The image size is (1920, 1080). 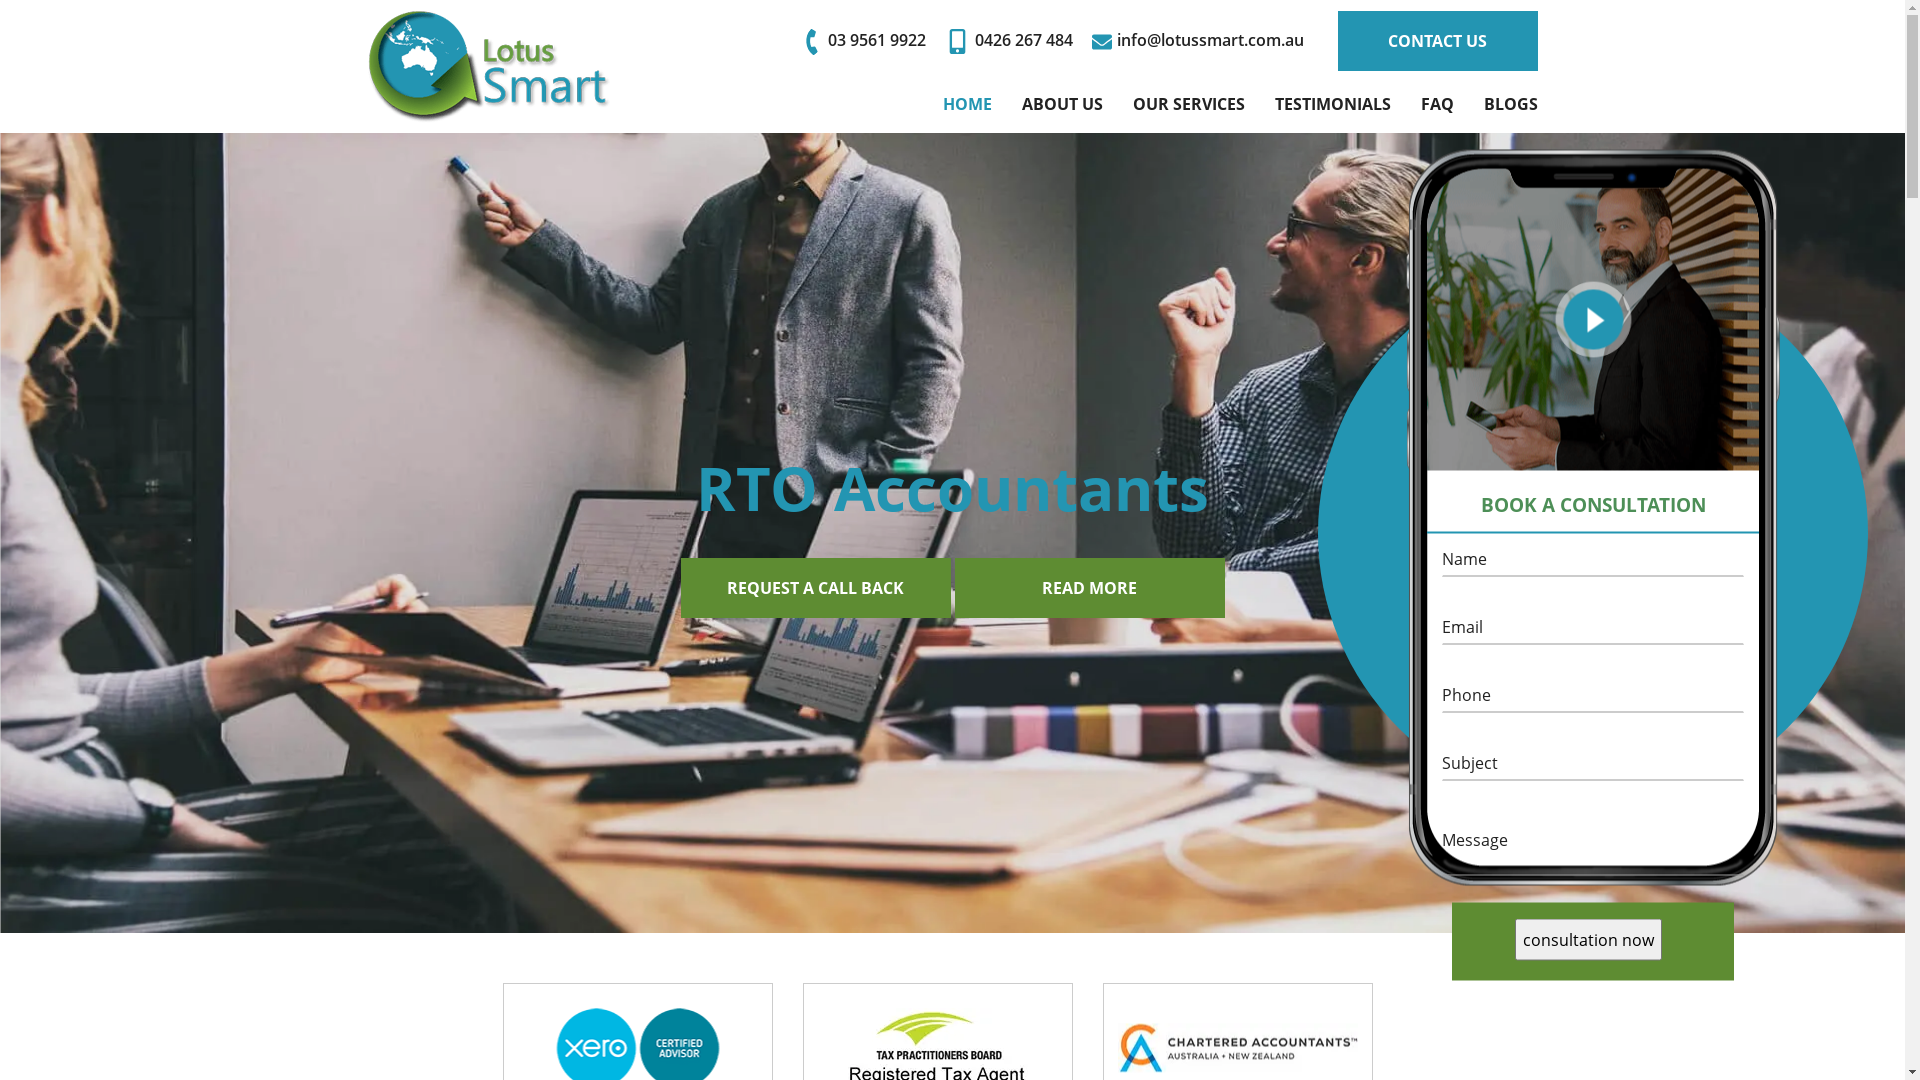 I want to click on TESTIMONIALS, so click(x=1332, y=104).